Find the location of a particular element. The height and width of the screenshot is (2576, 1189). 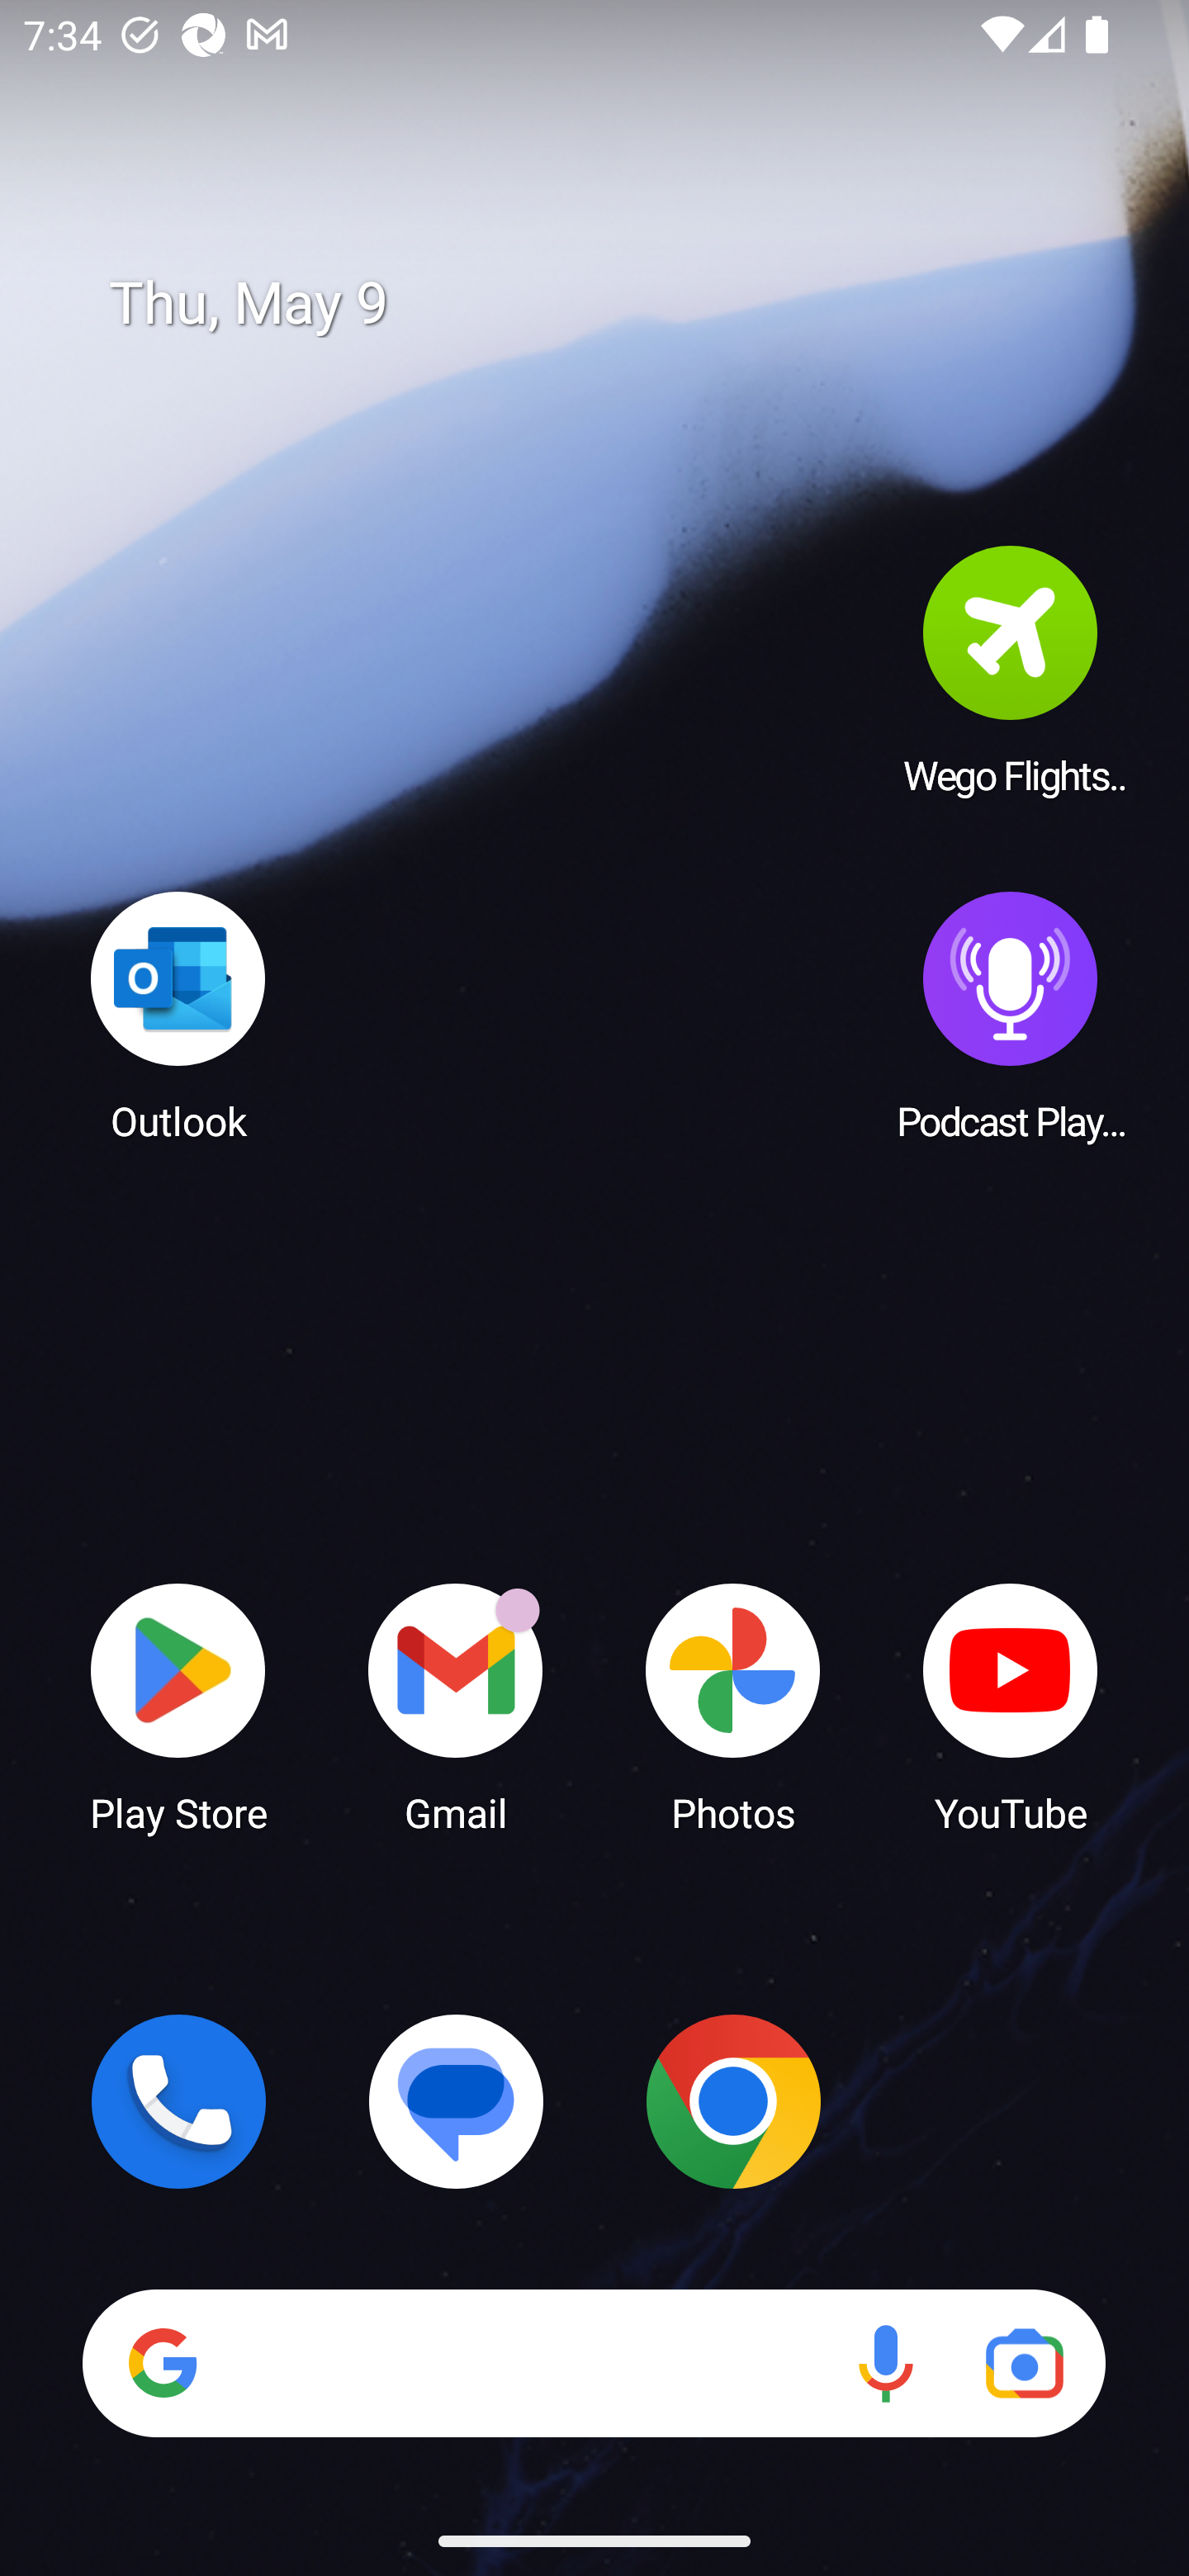

Chrome is located at coordinates (733, 2101).